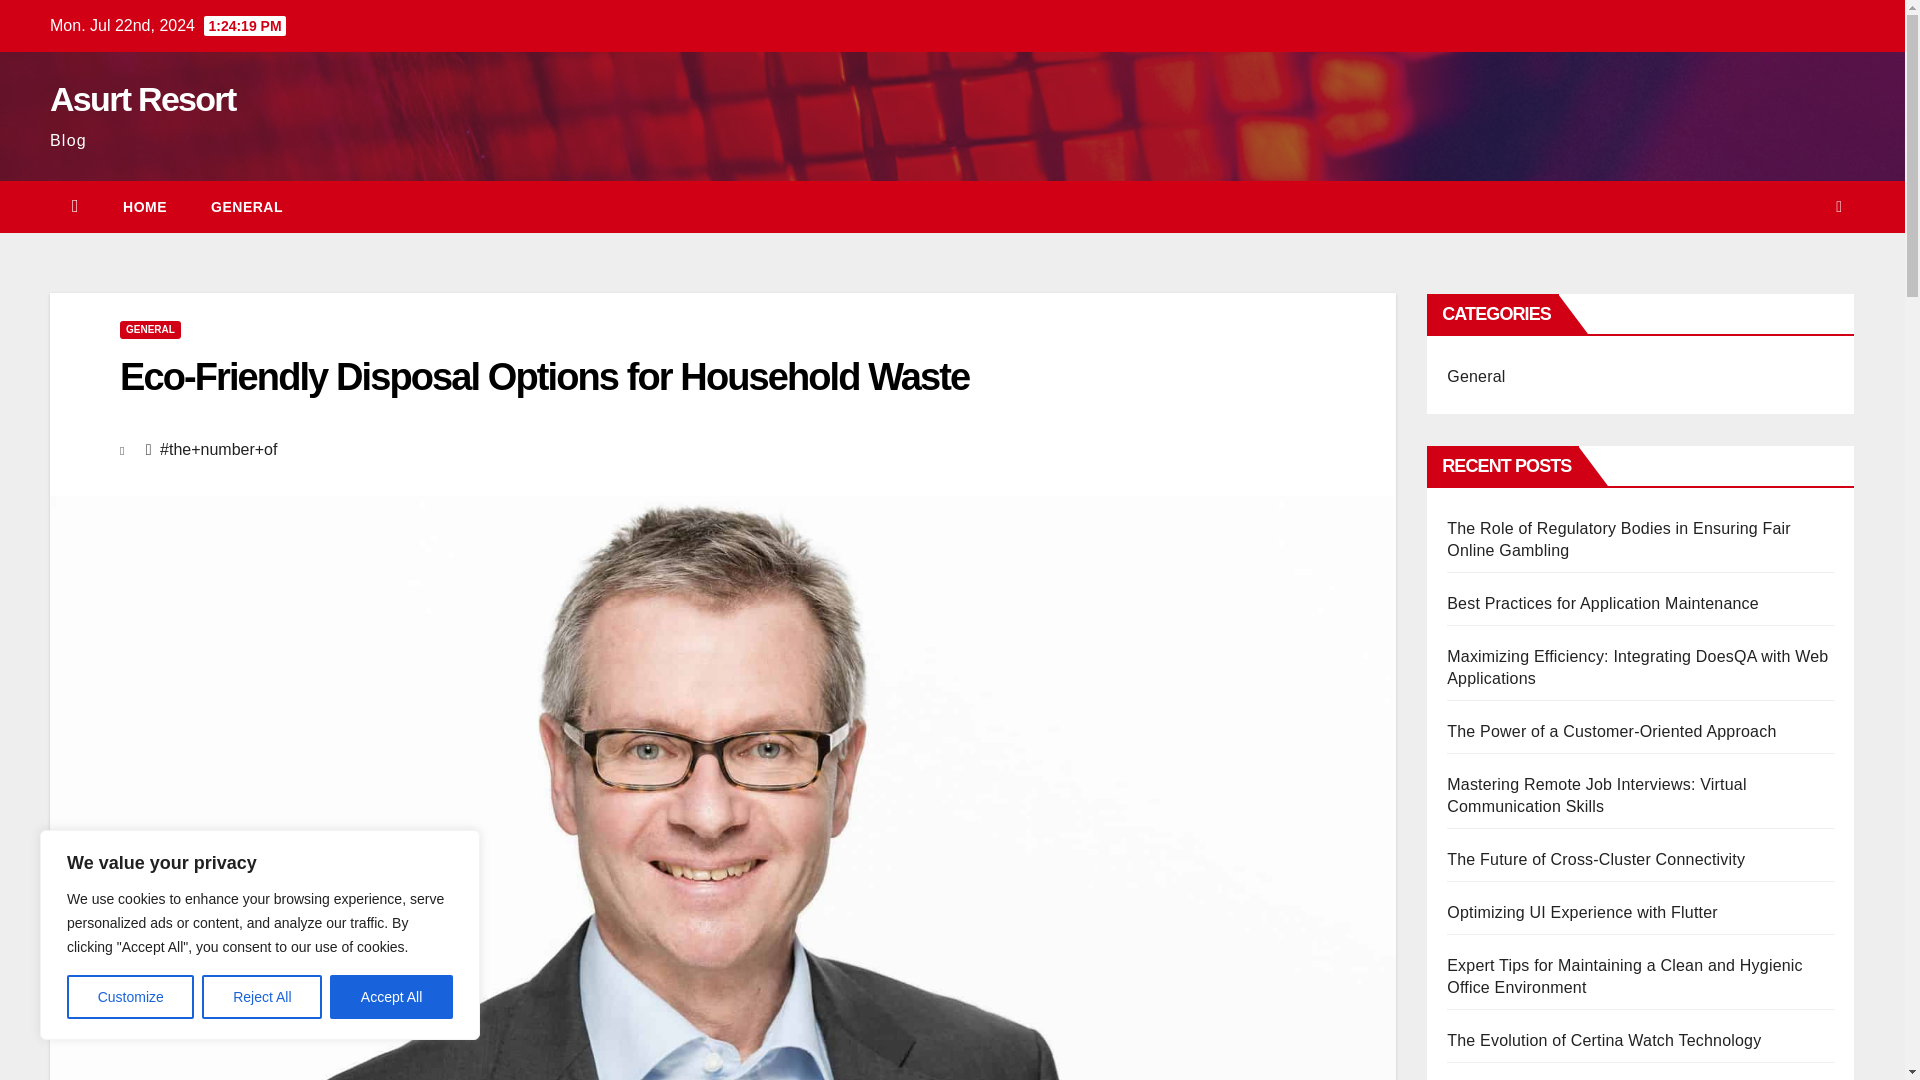  Describe the element at coordinates (144, 207) in the screenshot. I see `HOME` at that location.